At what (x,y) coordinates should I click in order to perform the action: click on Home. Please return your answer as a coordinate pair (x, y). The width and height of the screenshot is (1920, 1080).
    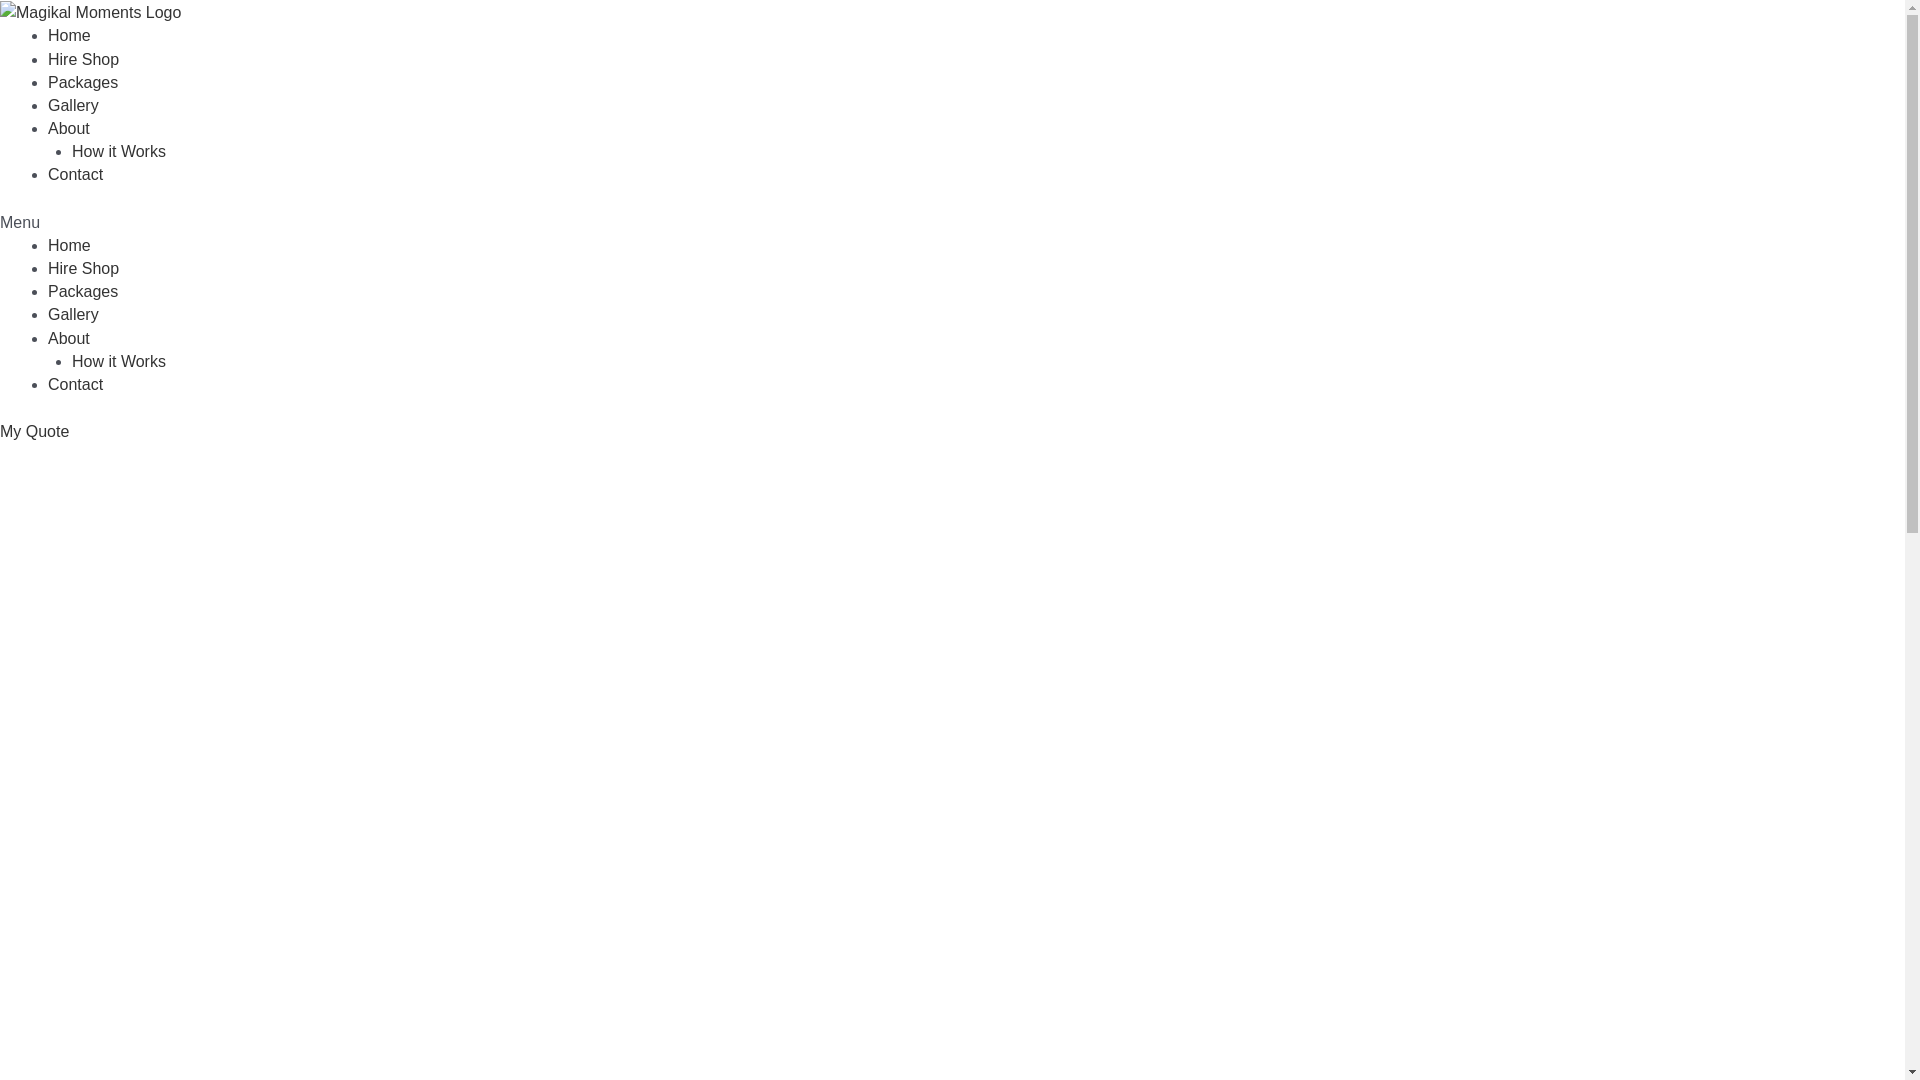
    Looking at the image, I should click on (70, 246).